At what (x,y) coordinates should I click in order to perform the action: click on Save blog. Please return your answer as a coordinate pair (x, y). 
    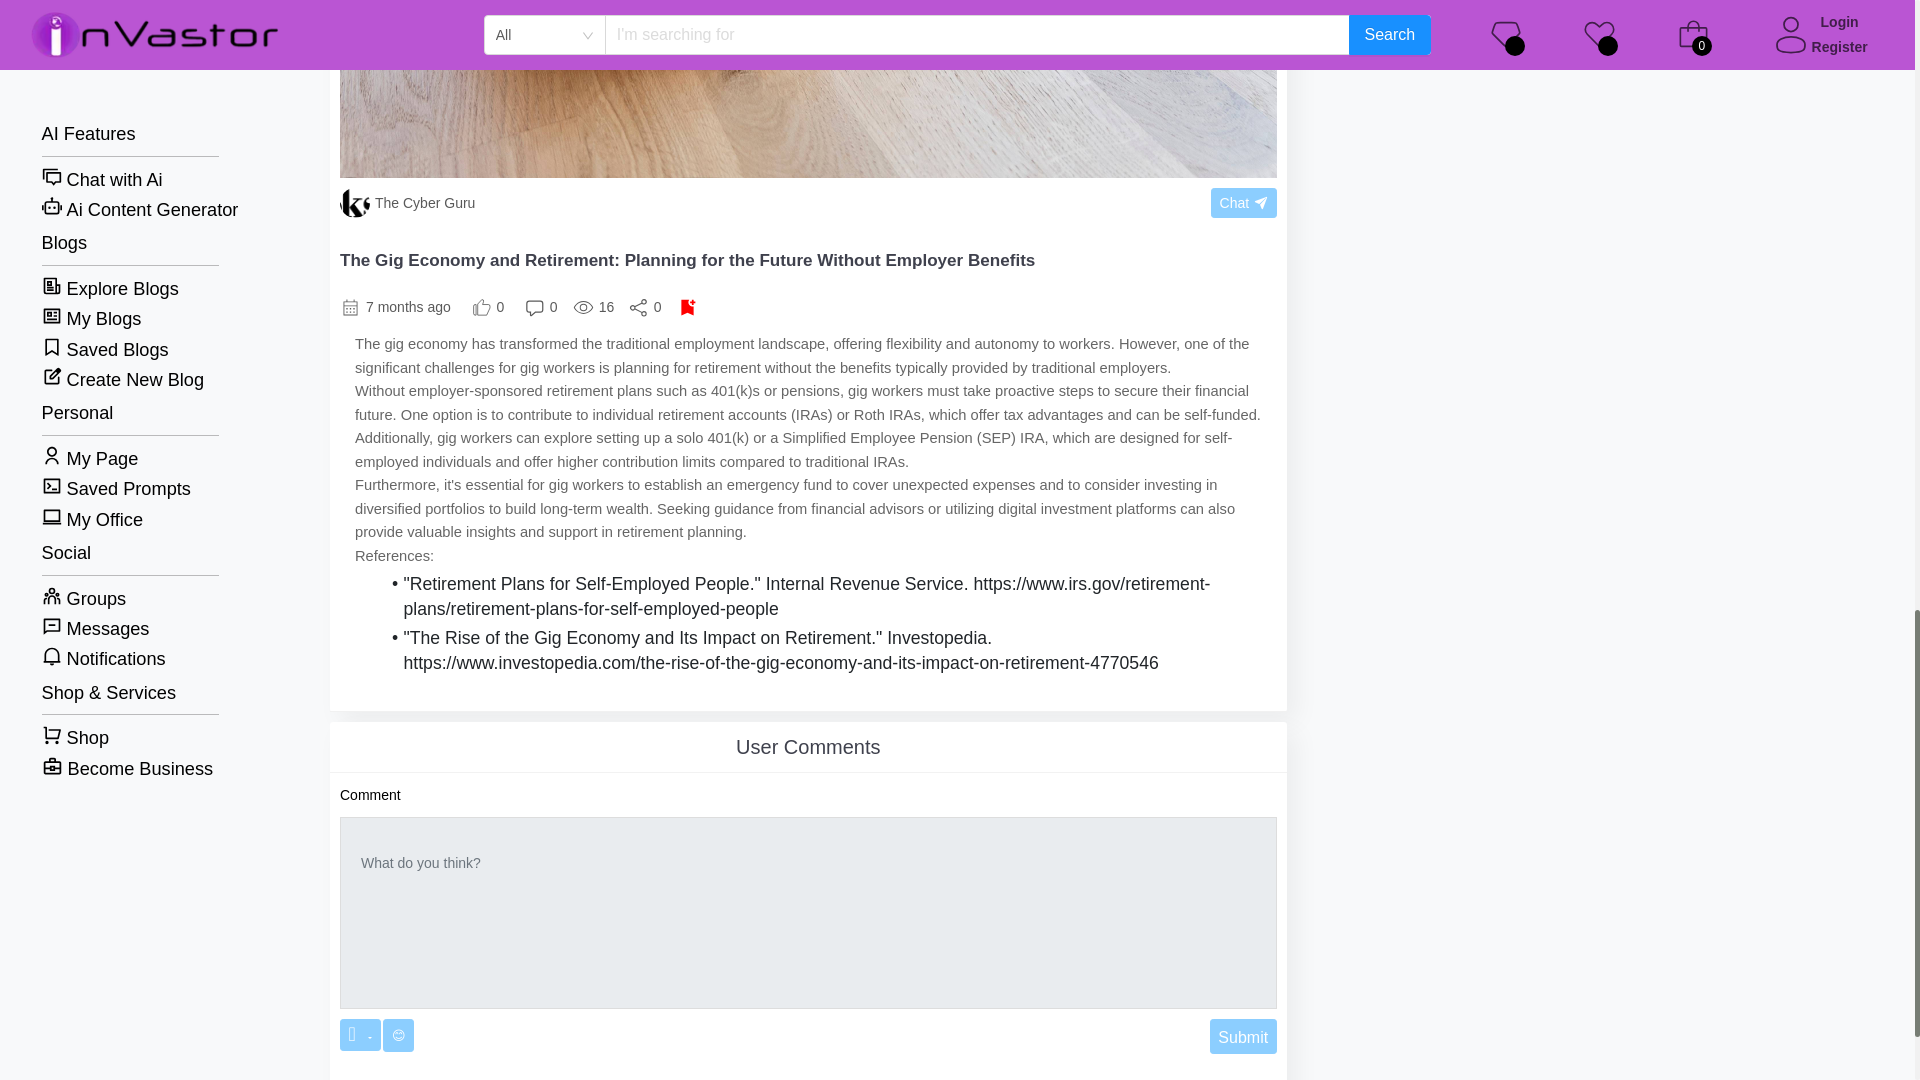
    Looking at the image, I should click on (688, 307).